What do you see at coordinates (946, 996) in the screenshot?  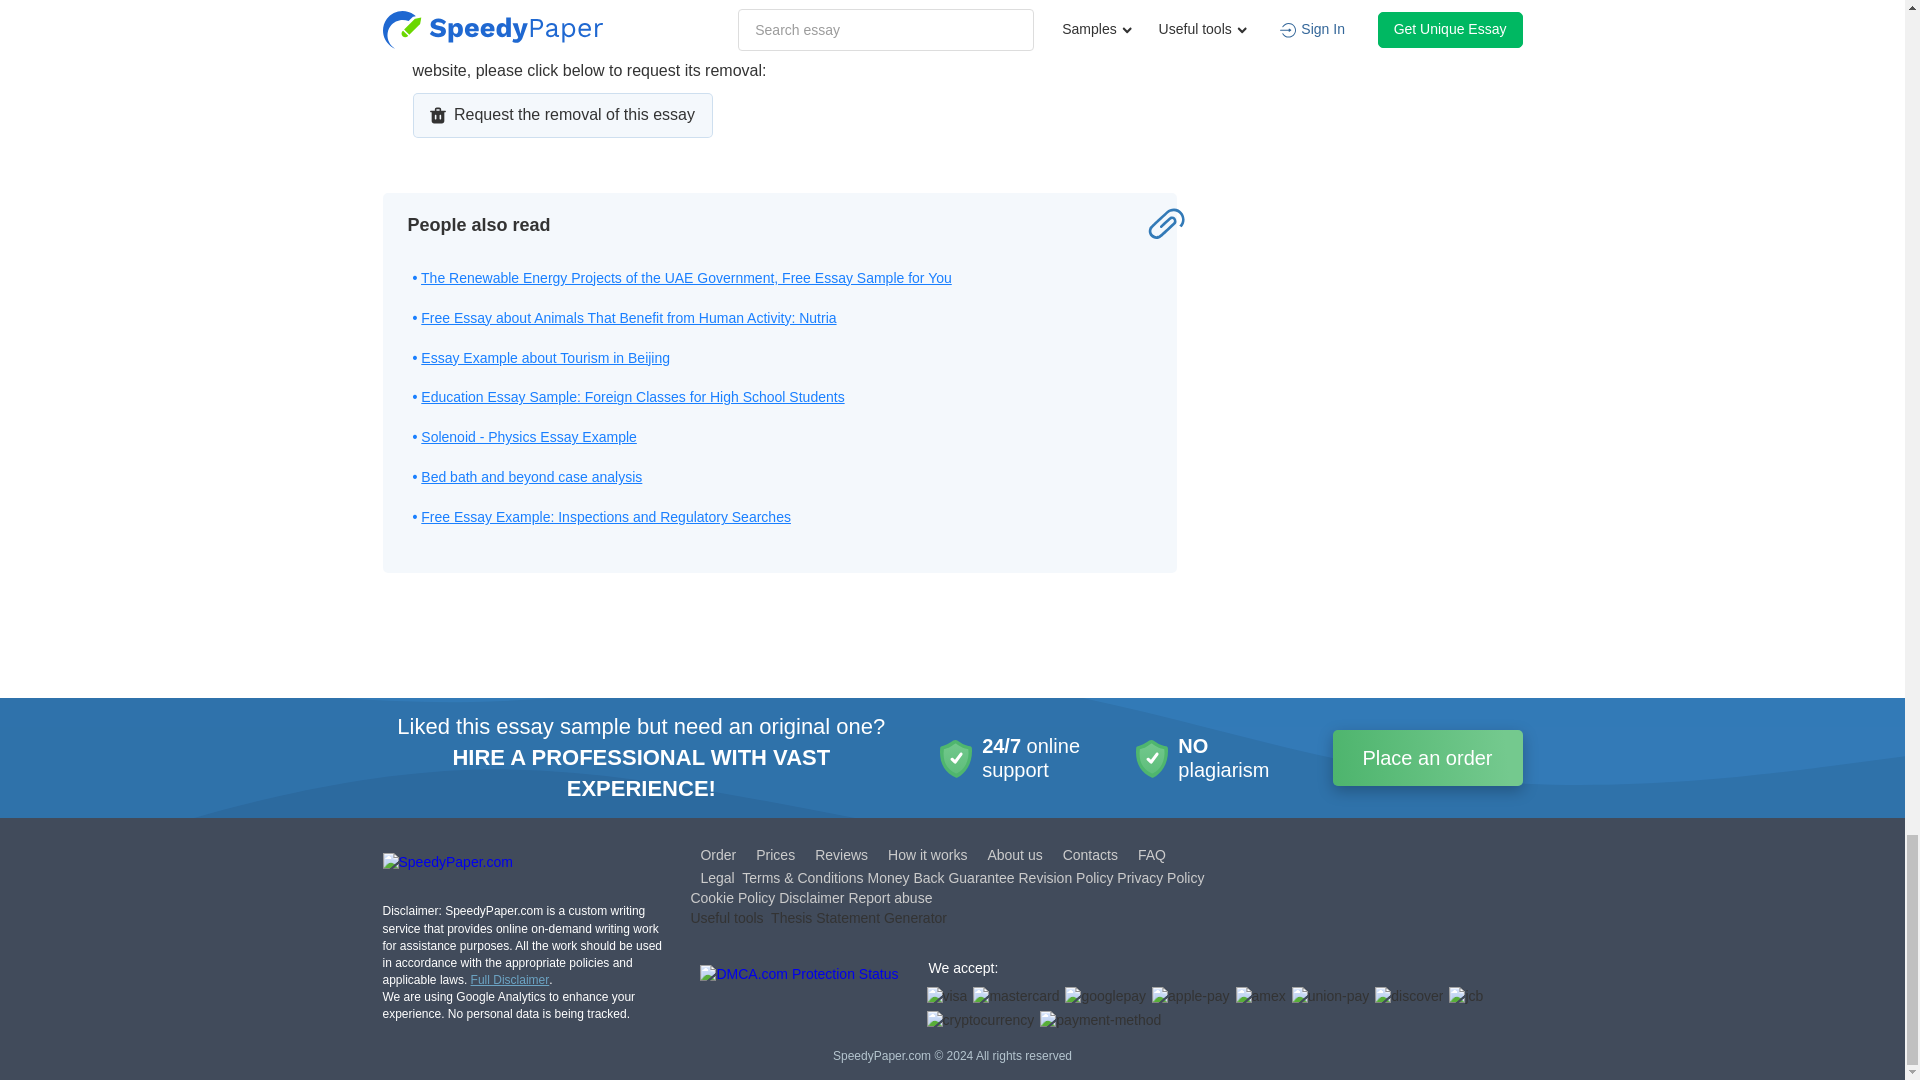 I see `visa` at bounding box center [946, 996].